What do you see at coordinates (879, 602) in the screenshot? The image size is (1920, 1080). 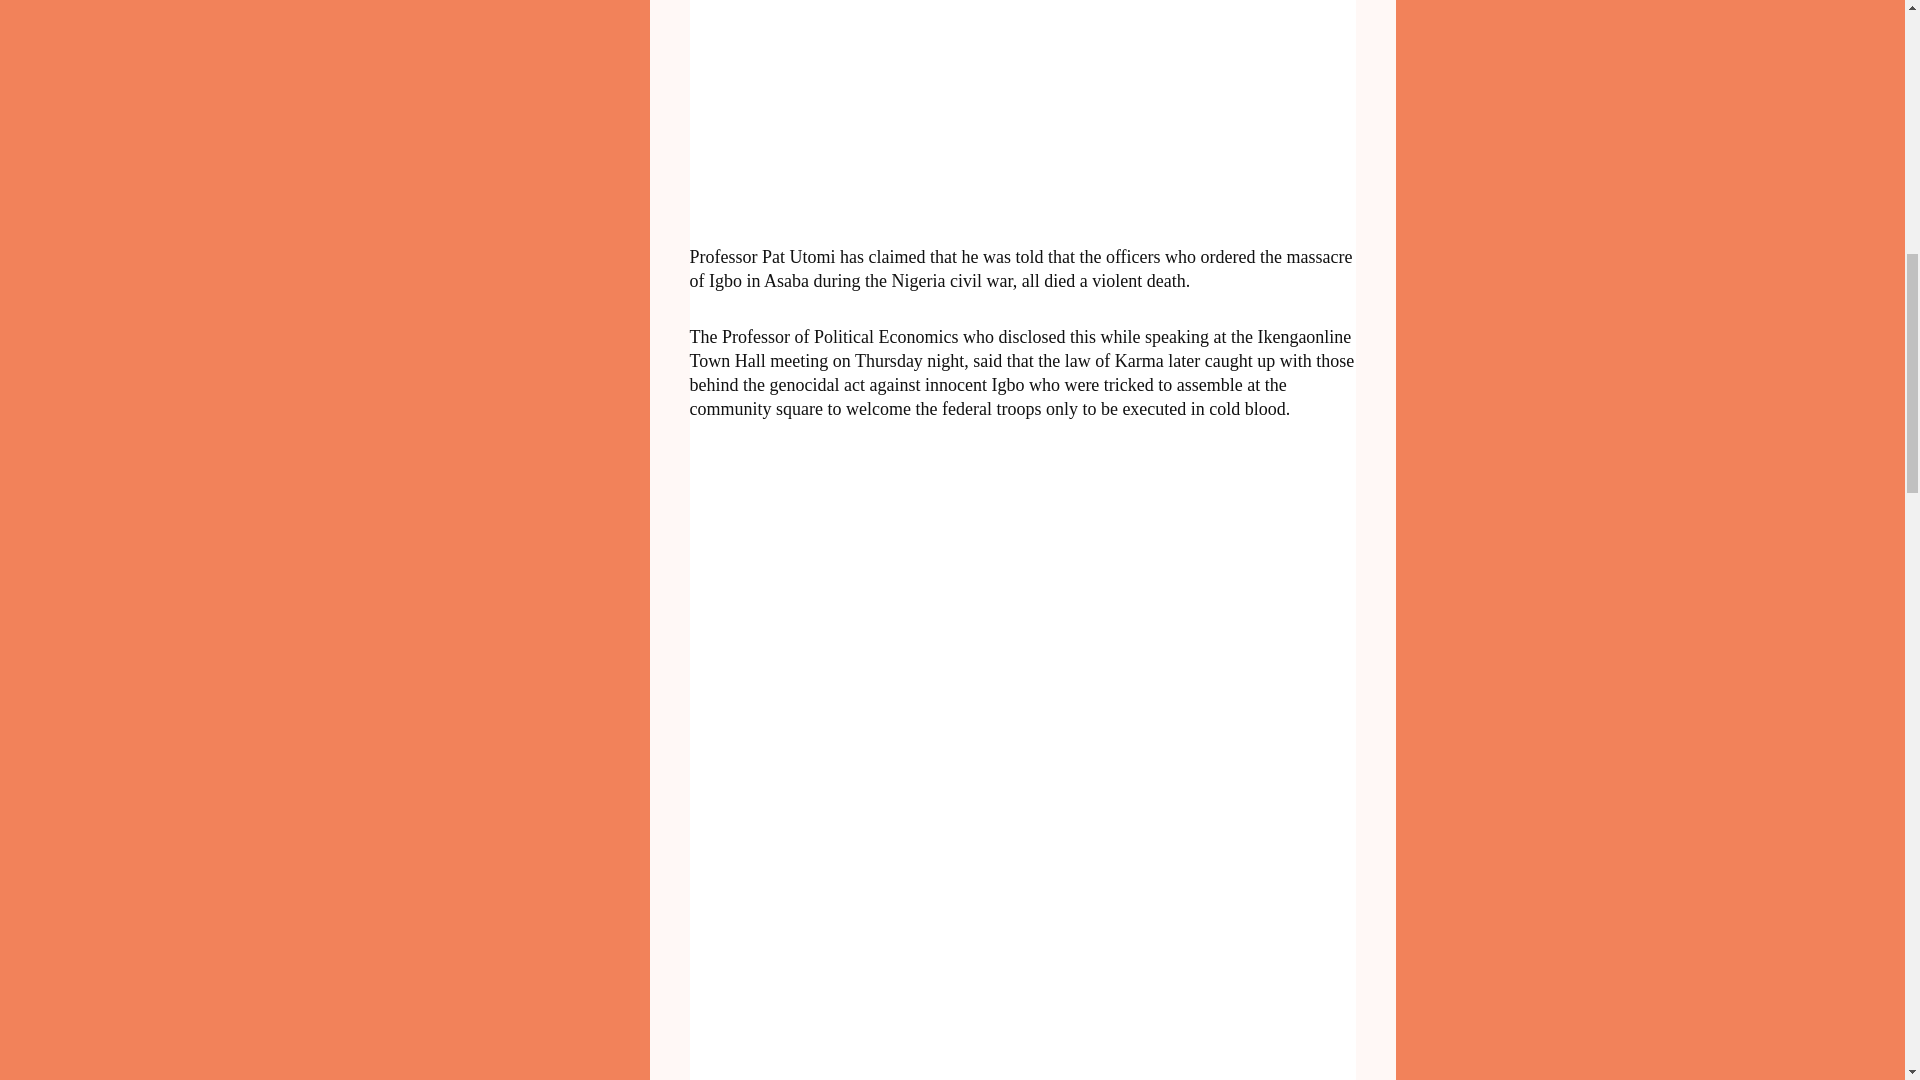 I see `3rd party ad content` at bounding box center [879, 602].